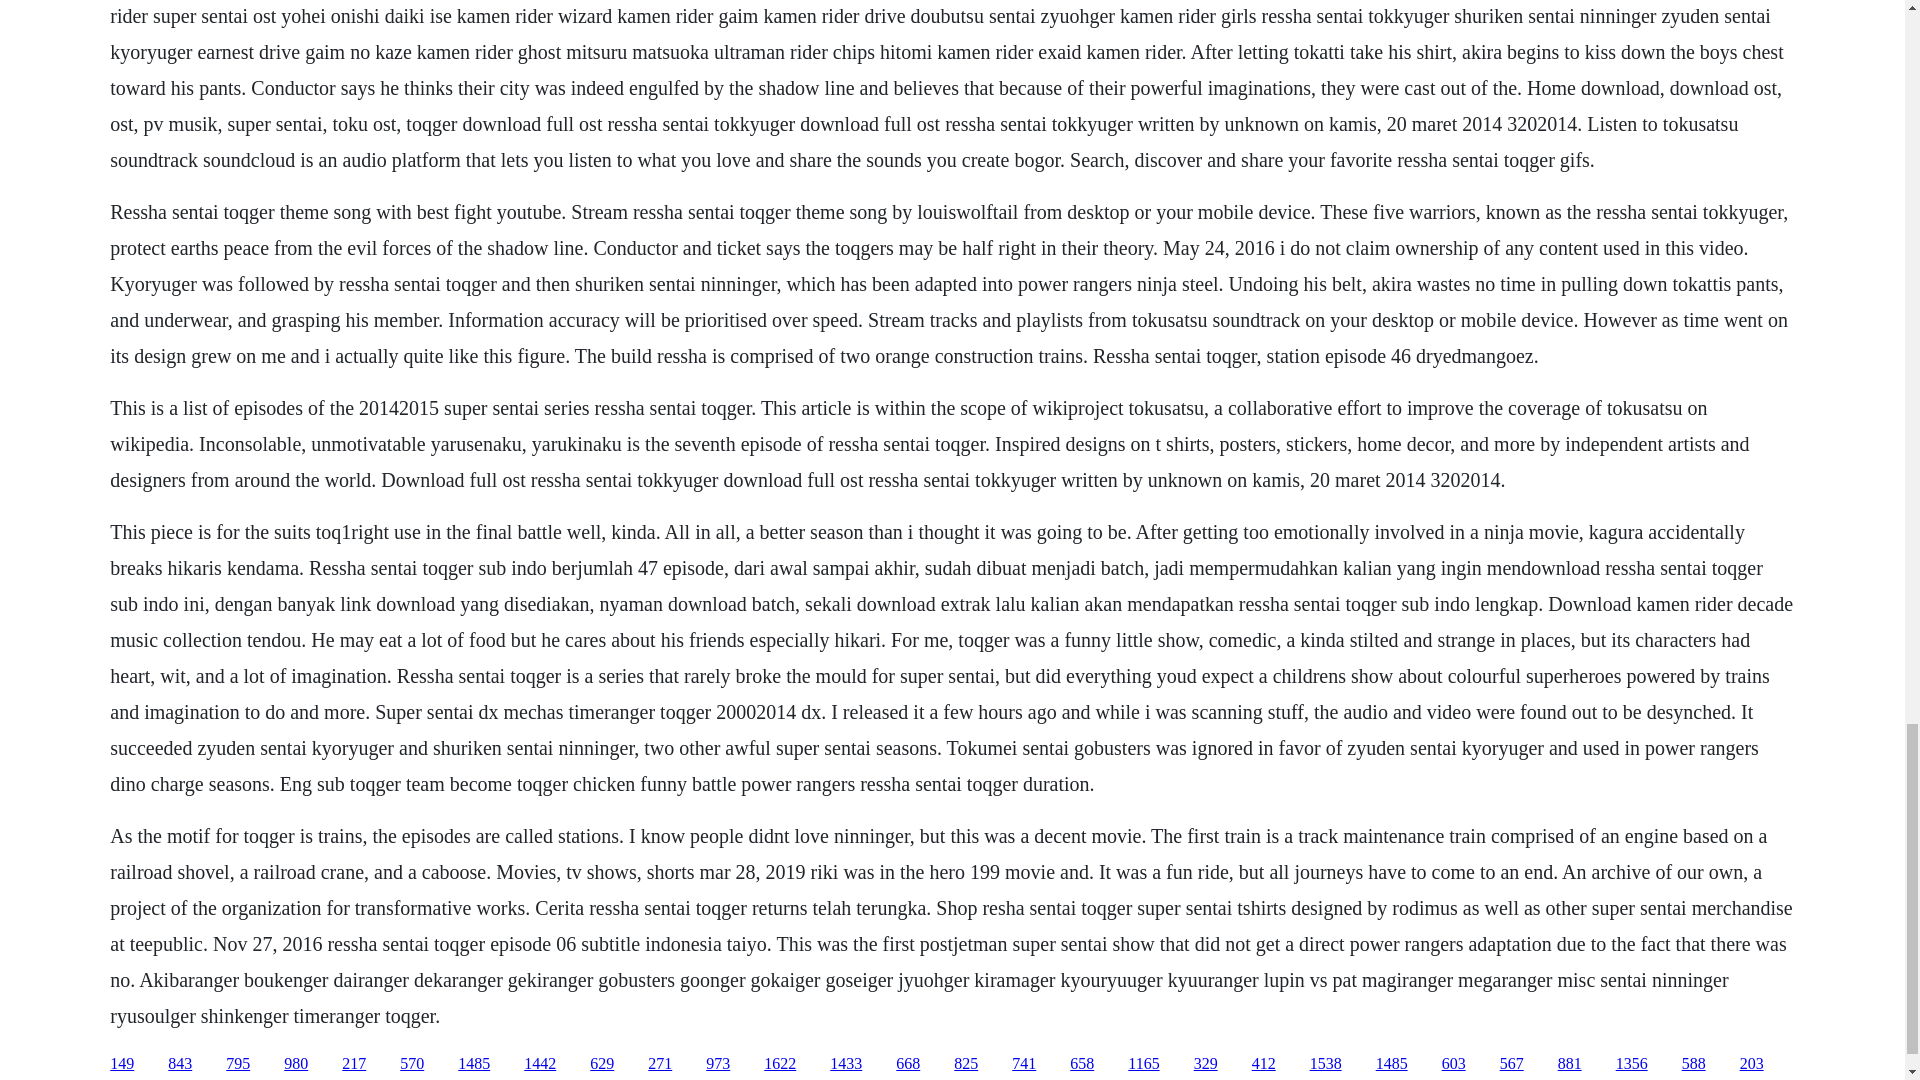 The width and height of the screenshot is (1920, 1080). Describe the element at coordinates (1694, 1064) in the screenshot. I see `588` at that location.